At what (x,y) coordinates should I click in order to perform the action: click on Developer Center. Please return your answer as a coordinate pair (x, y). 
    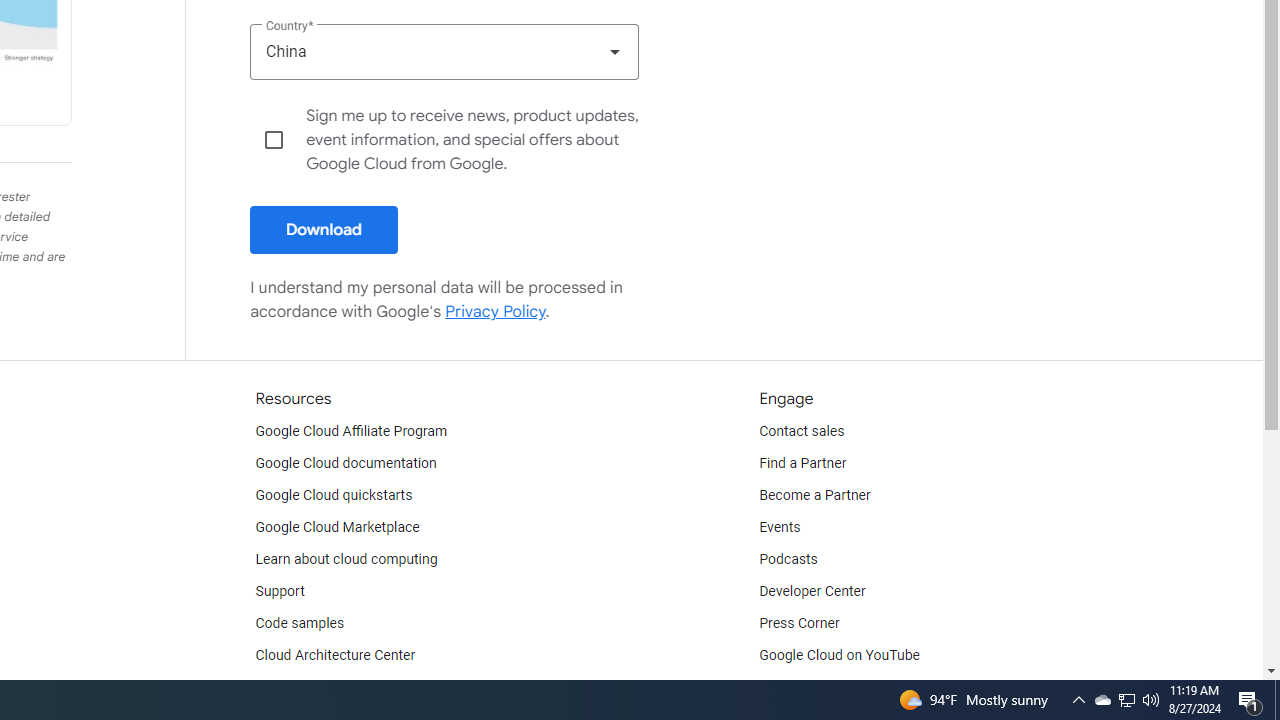
    Looking at the image, I should click on (812, 592).